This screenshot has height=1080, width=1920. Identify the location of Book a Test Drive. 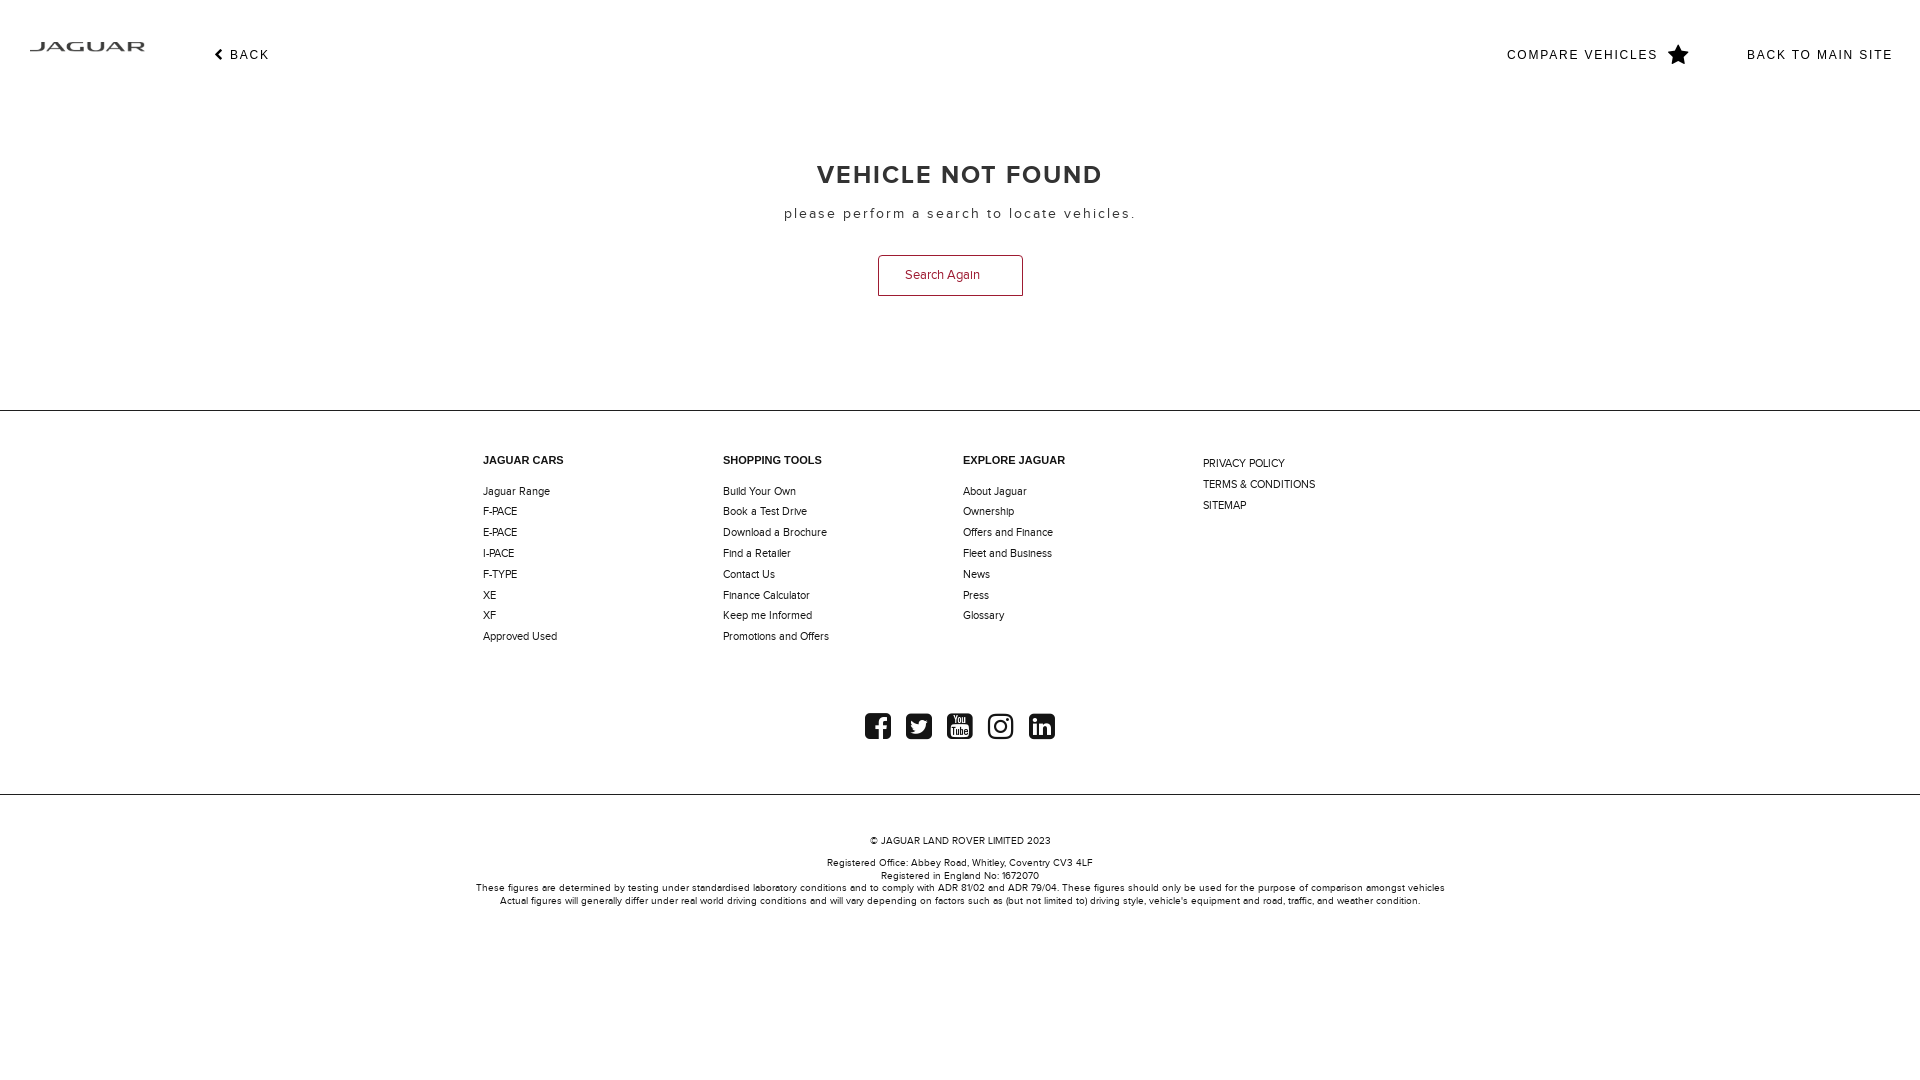
(765, 512).